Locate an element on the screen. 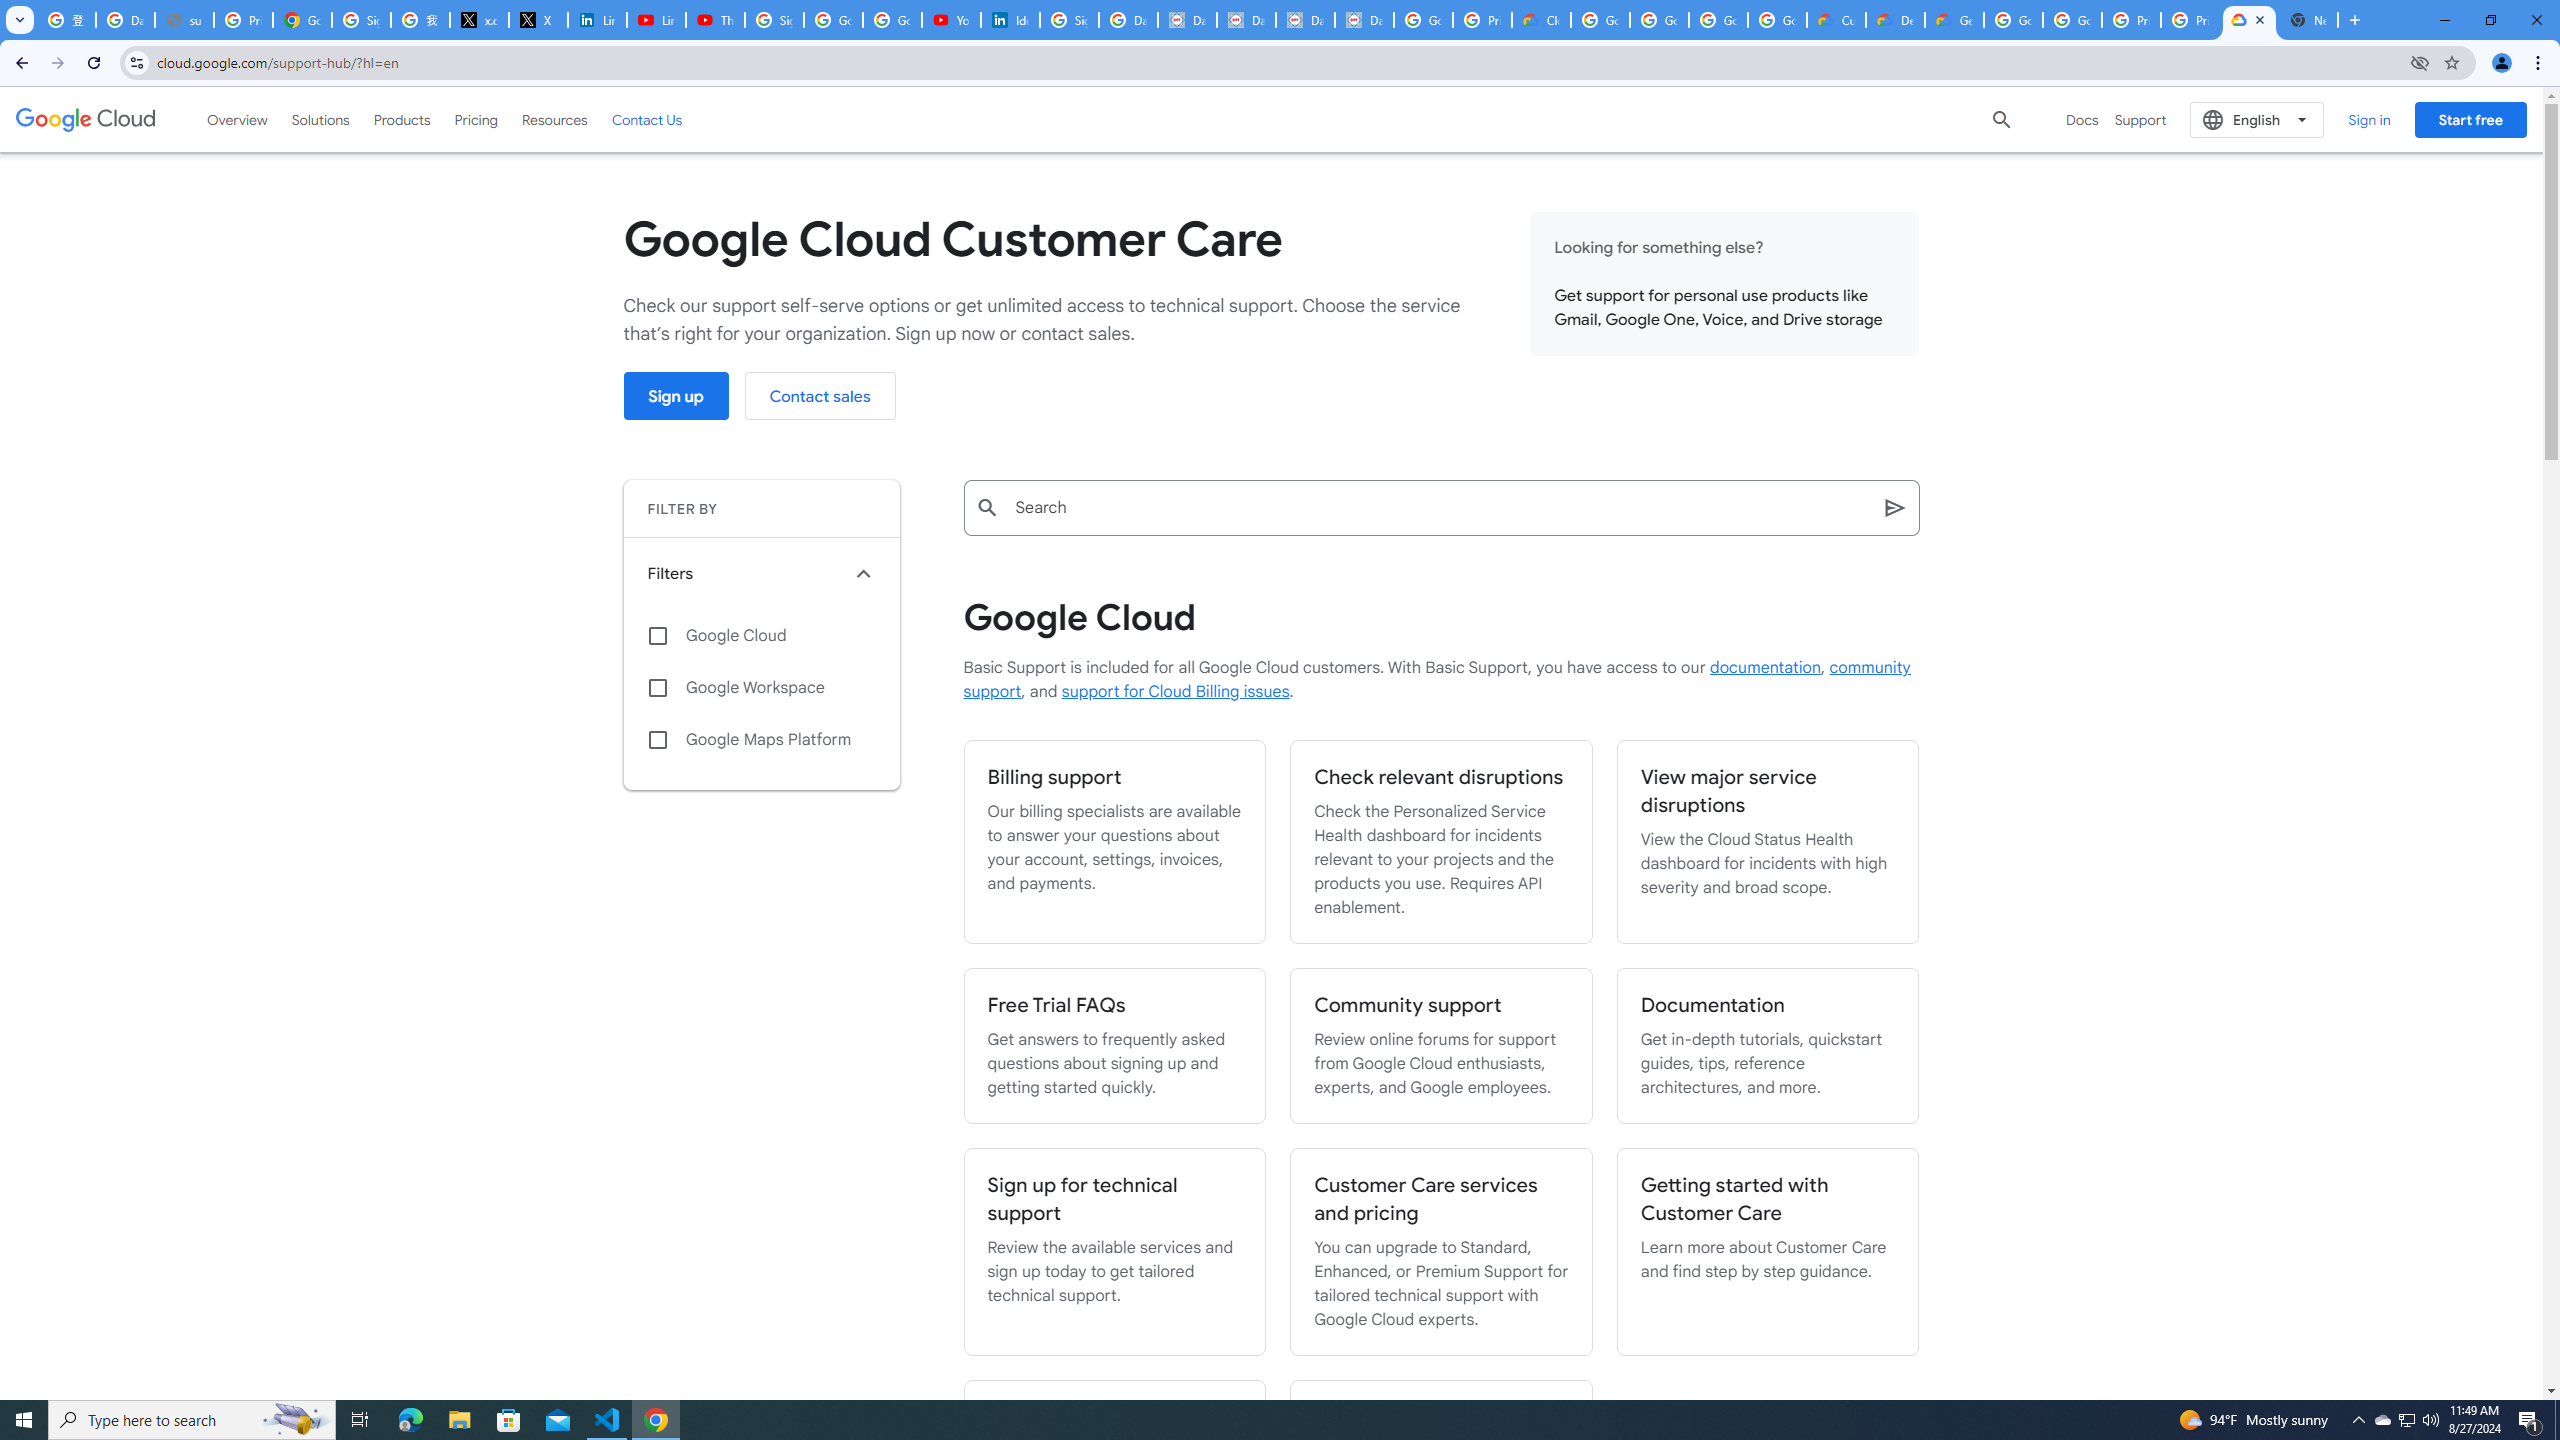 The height and width of the screenshot is (1440, 2560). Google Cloud Platform is located at coordinates (2013, 20).